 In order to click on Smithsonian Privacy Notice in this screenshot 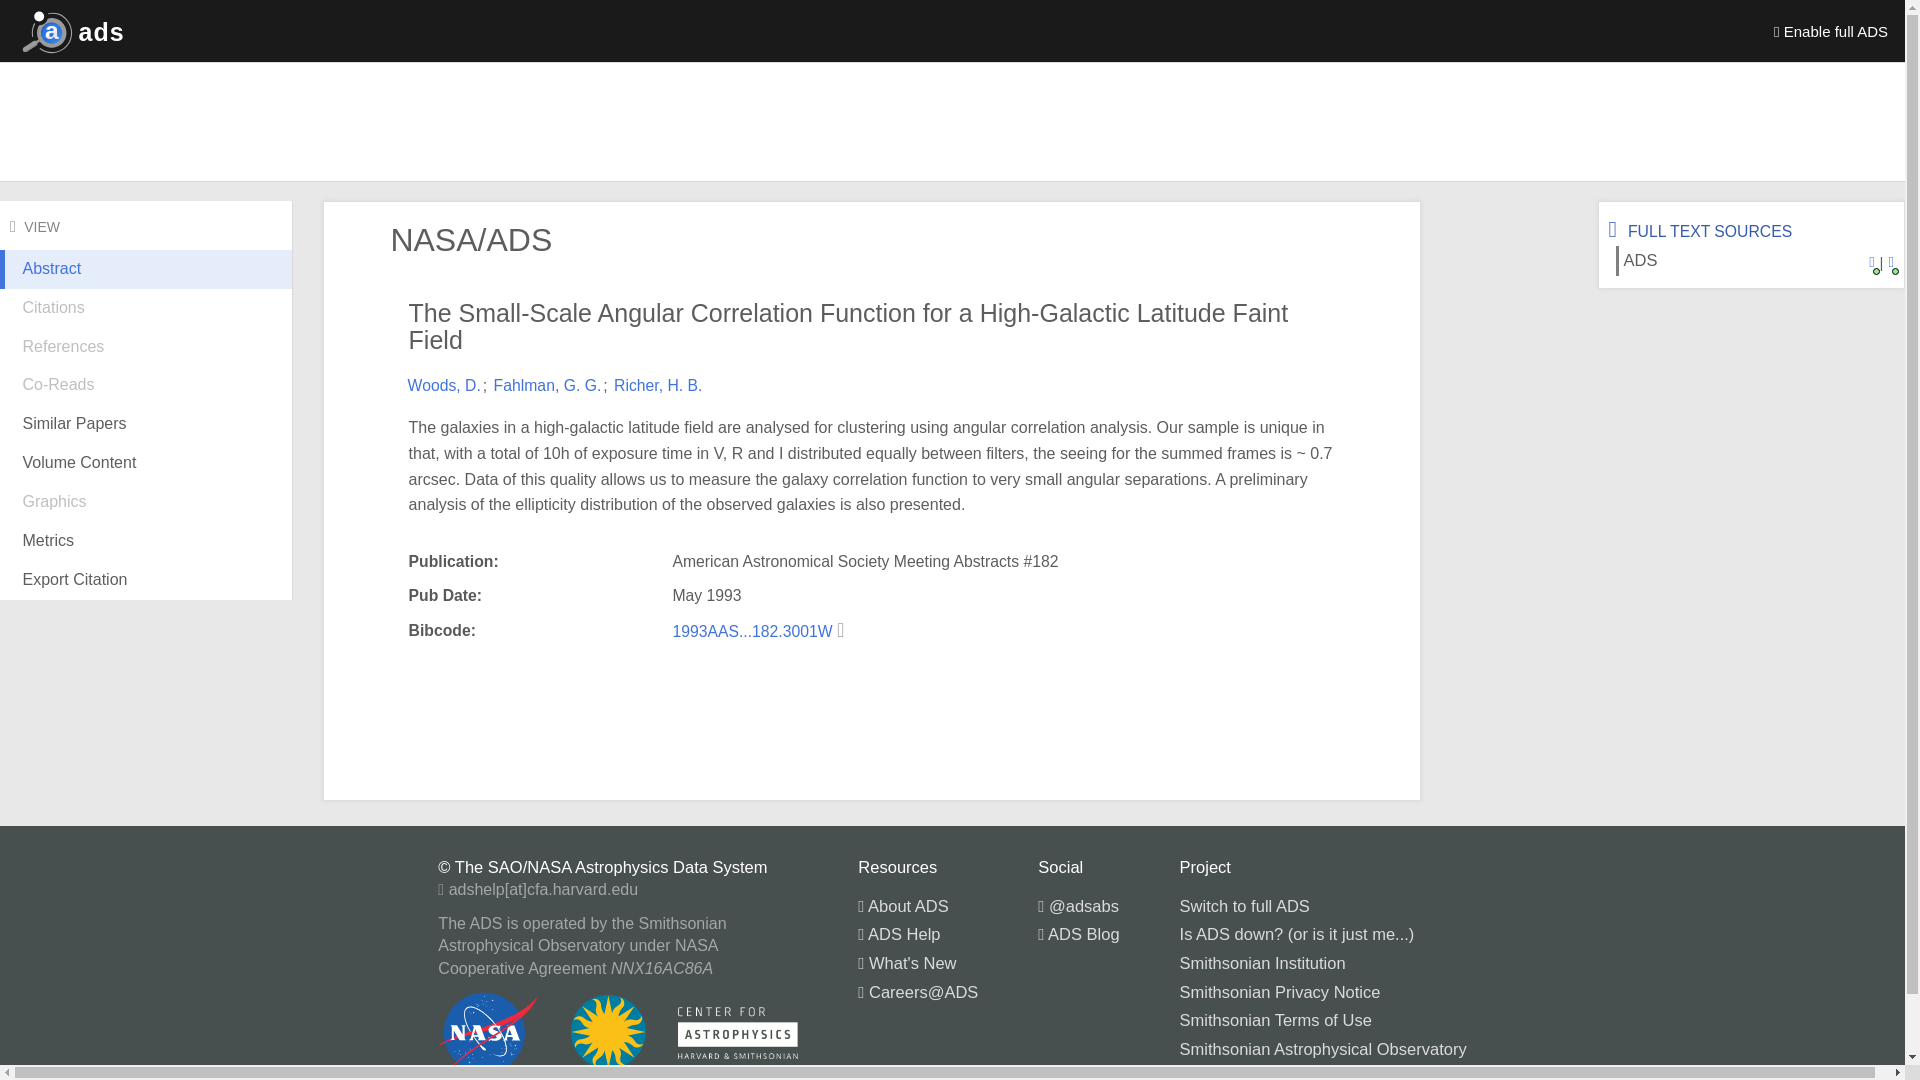, I will do `click(1280, 992)`.